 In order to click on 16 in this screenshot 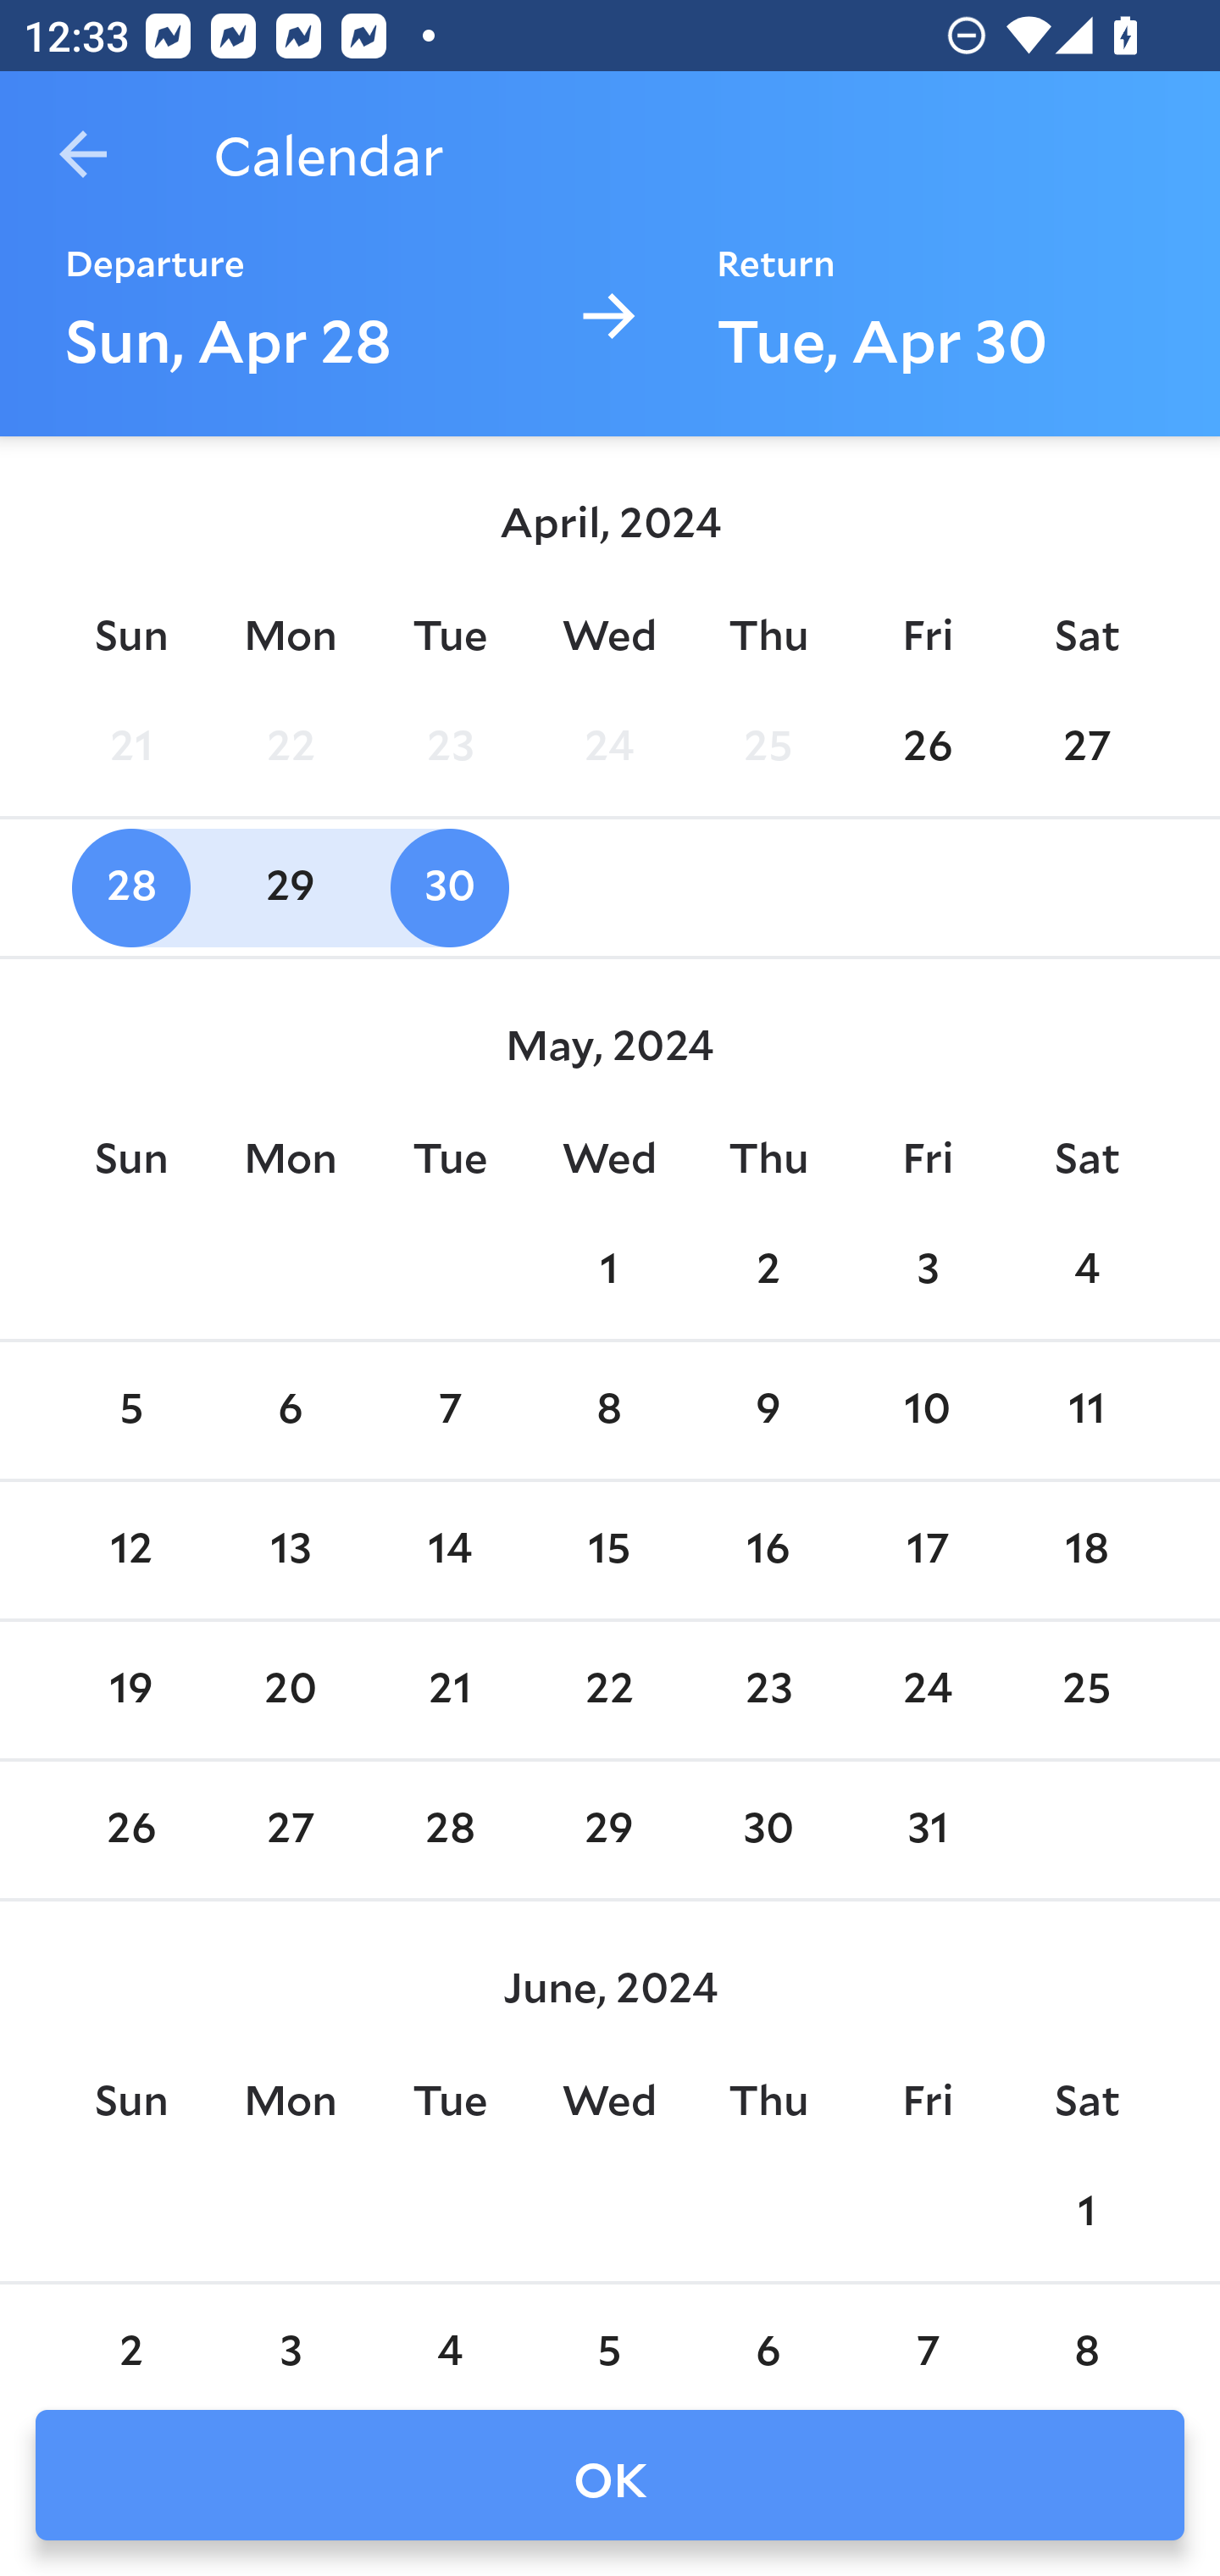, I will do `click(768, 1551)`.